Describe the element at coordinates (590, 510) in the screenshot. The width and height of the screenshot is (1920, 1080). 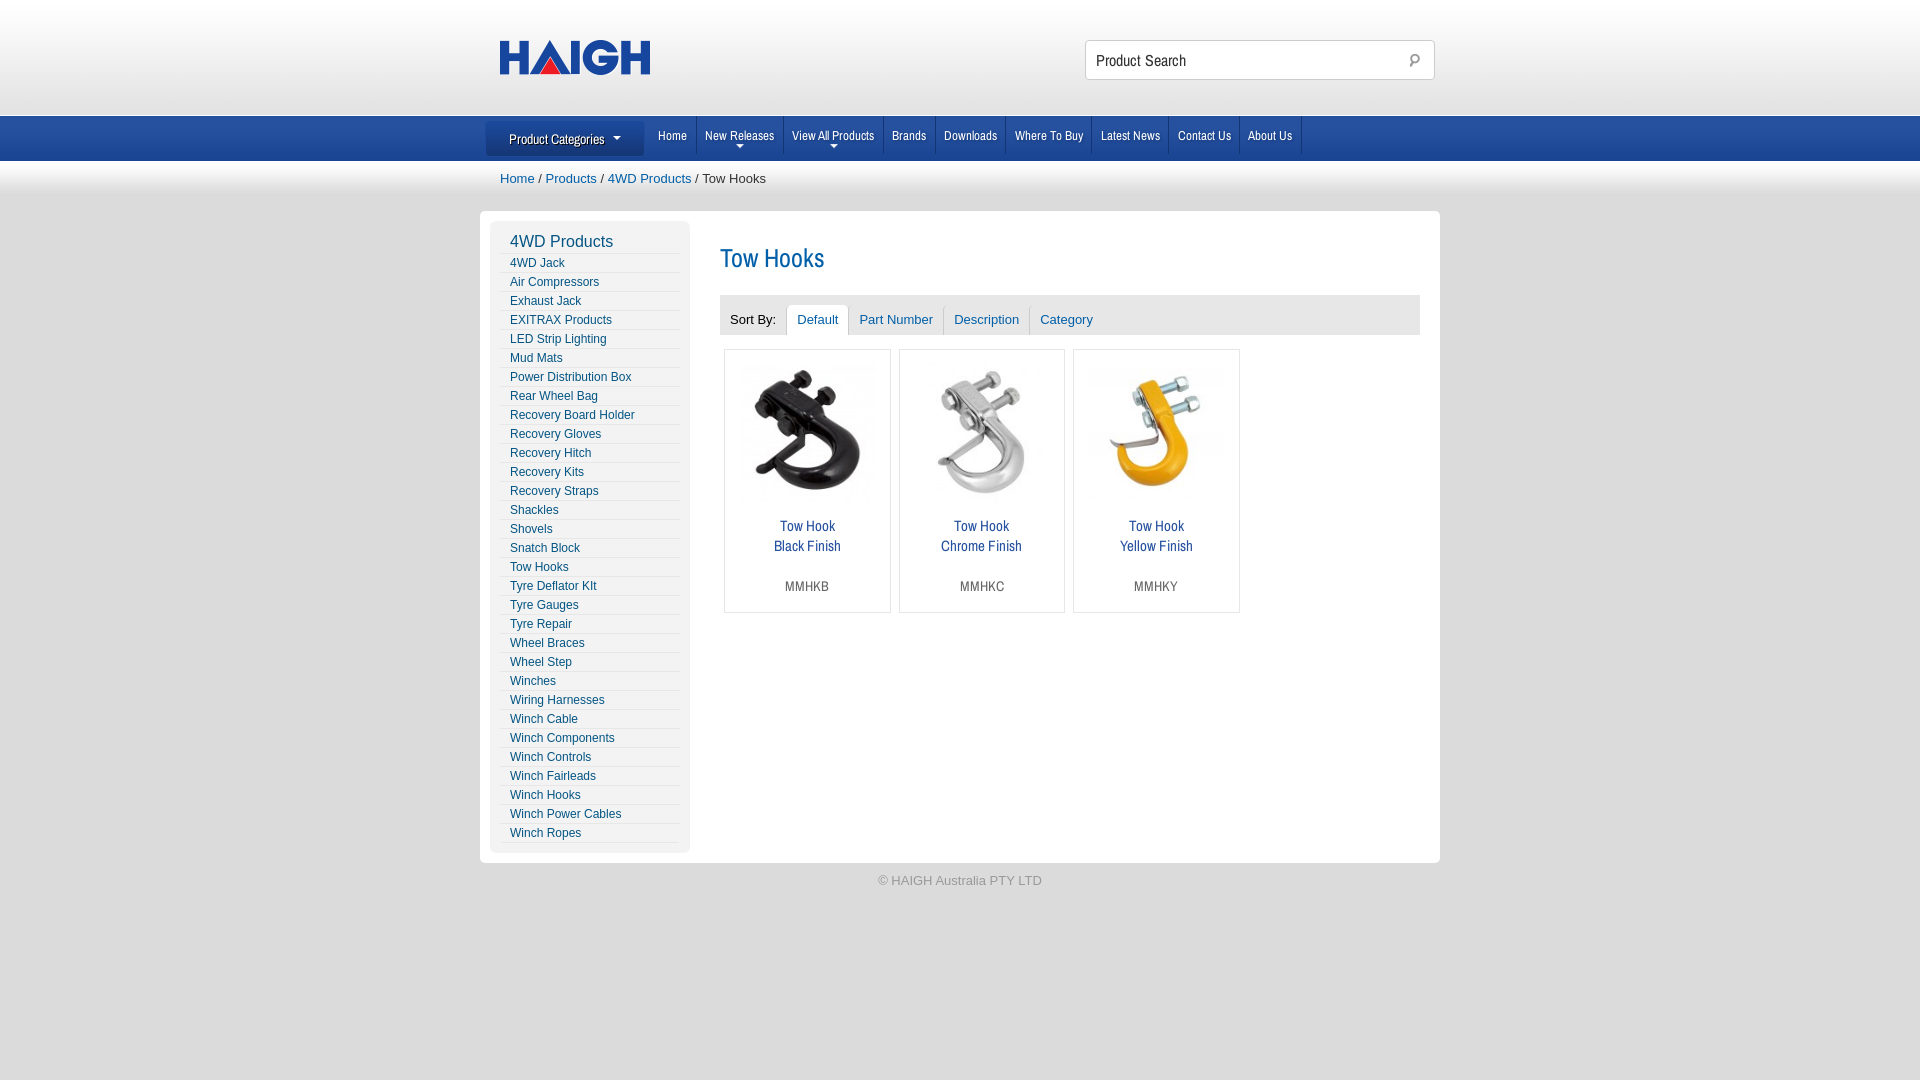
I see `Shackles` at that location.